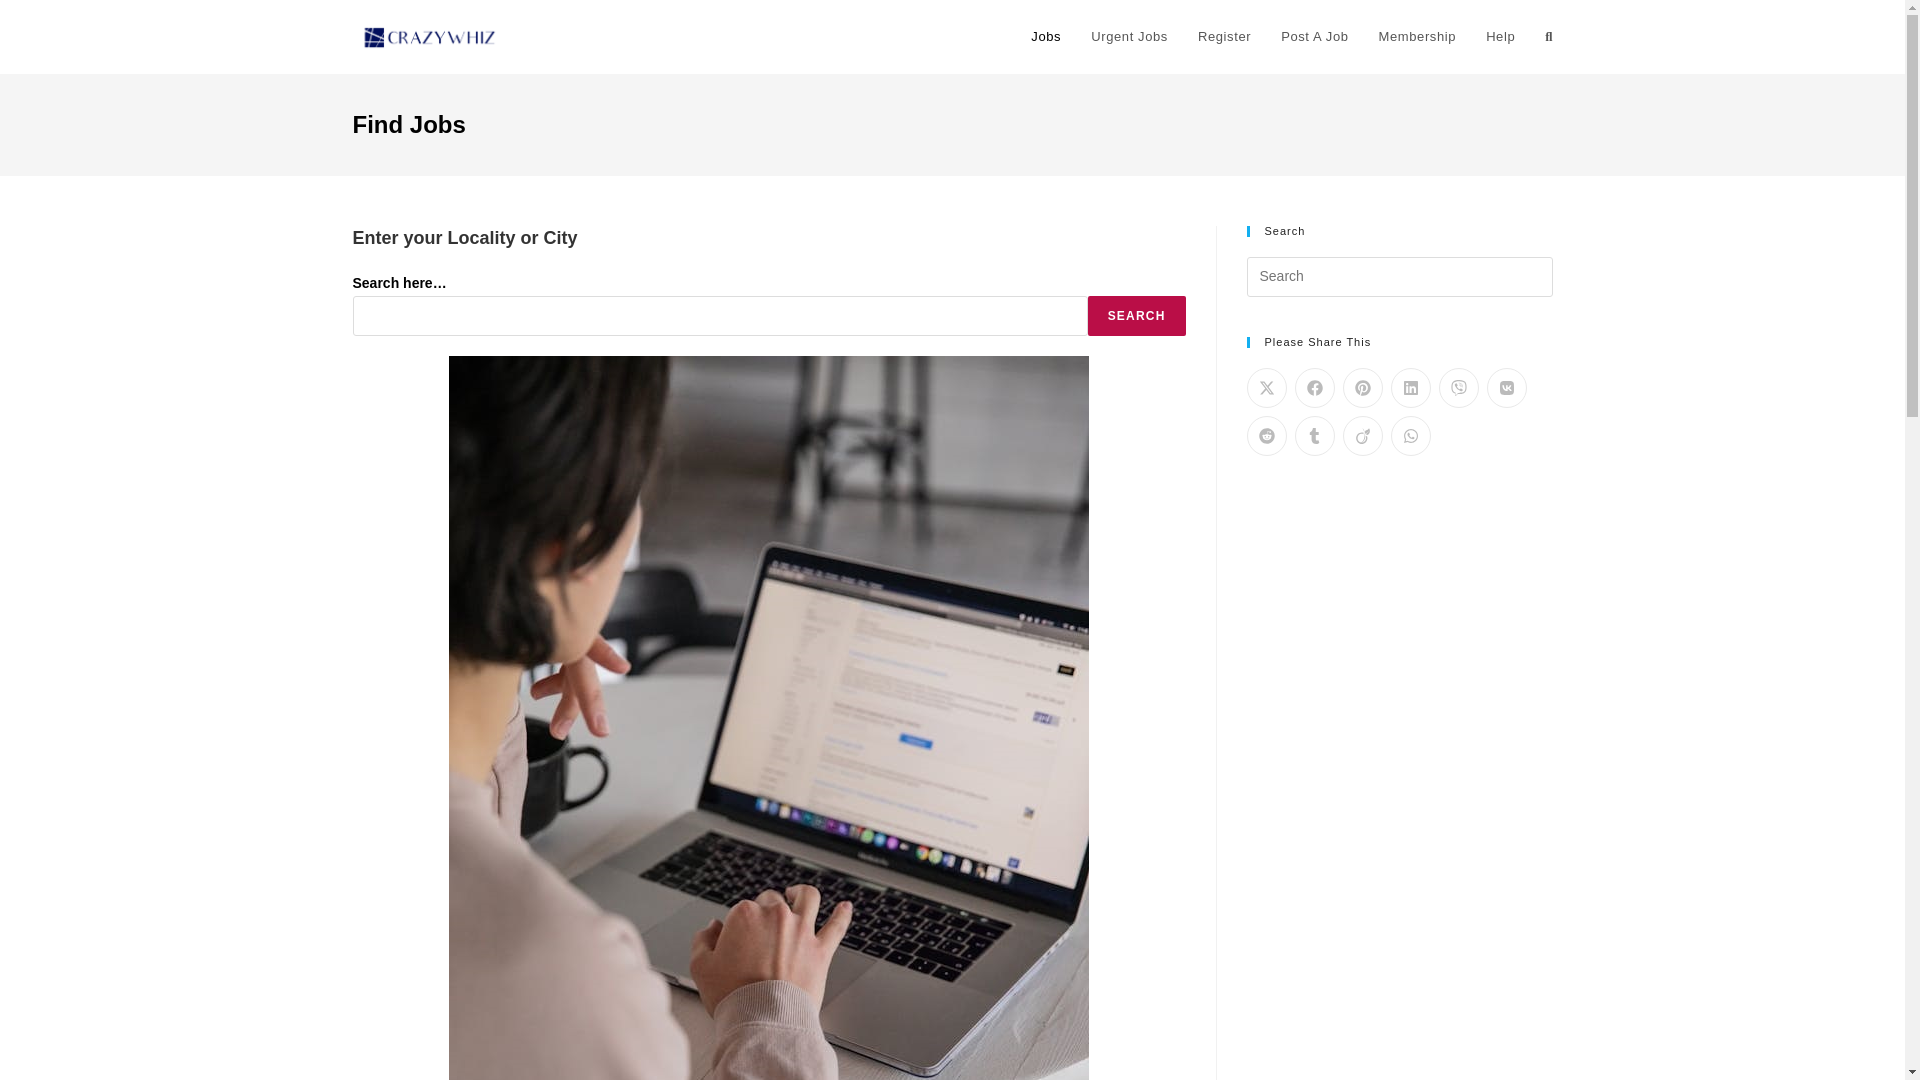  I want to click on Share on LinkedIn, so click(1410, 388).